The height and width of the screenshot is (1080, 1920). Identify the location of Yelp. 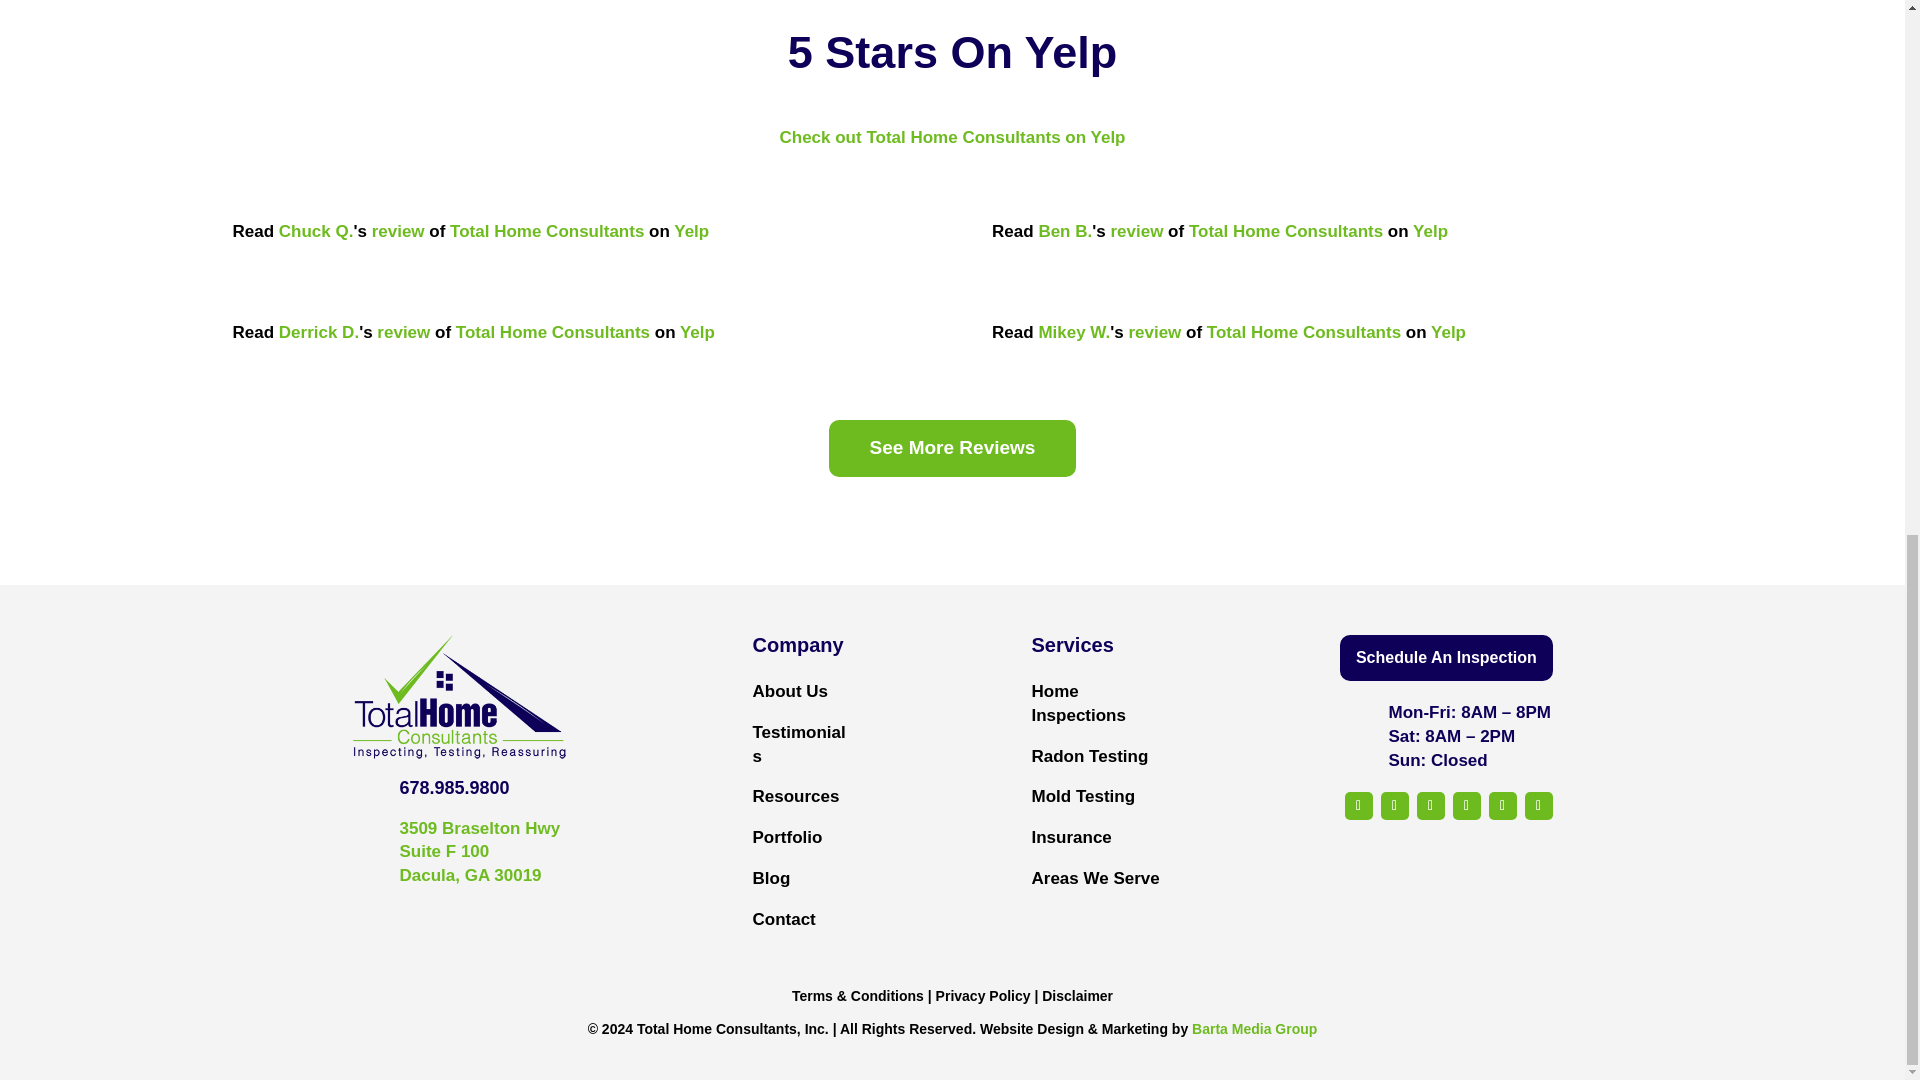
(690, 231).